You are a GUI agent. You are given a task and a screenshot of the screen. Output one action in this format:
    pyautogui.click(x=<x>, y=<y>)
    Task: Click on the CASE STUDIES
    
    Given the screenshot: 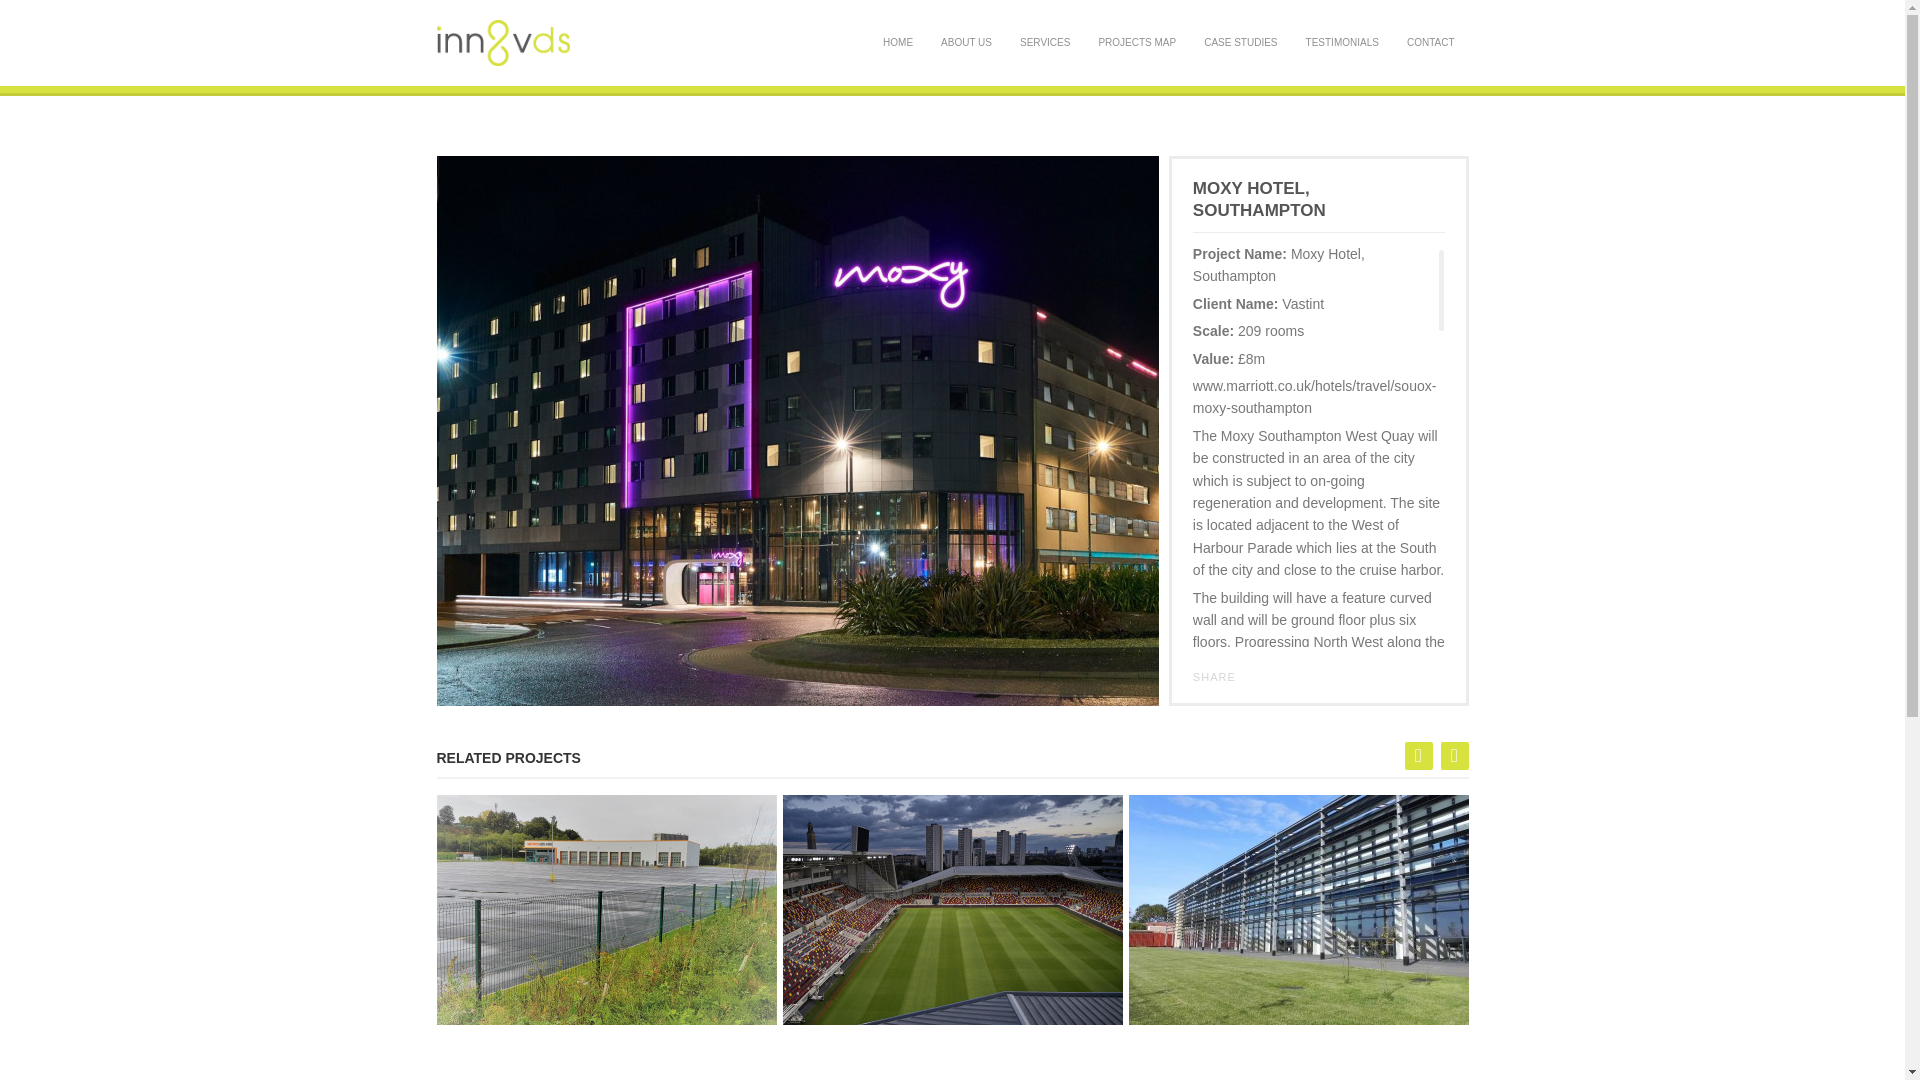 What is the action you would take?
    pyautogui.click(x=1240, y=42)
    